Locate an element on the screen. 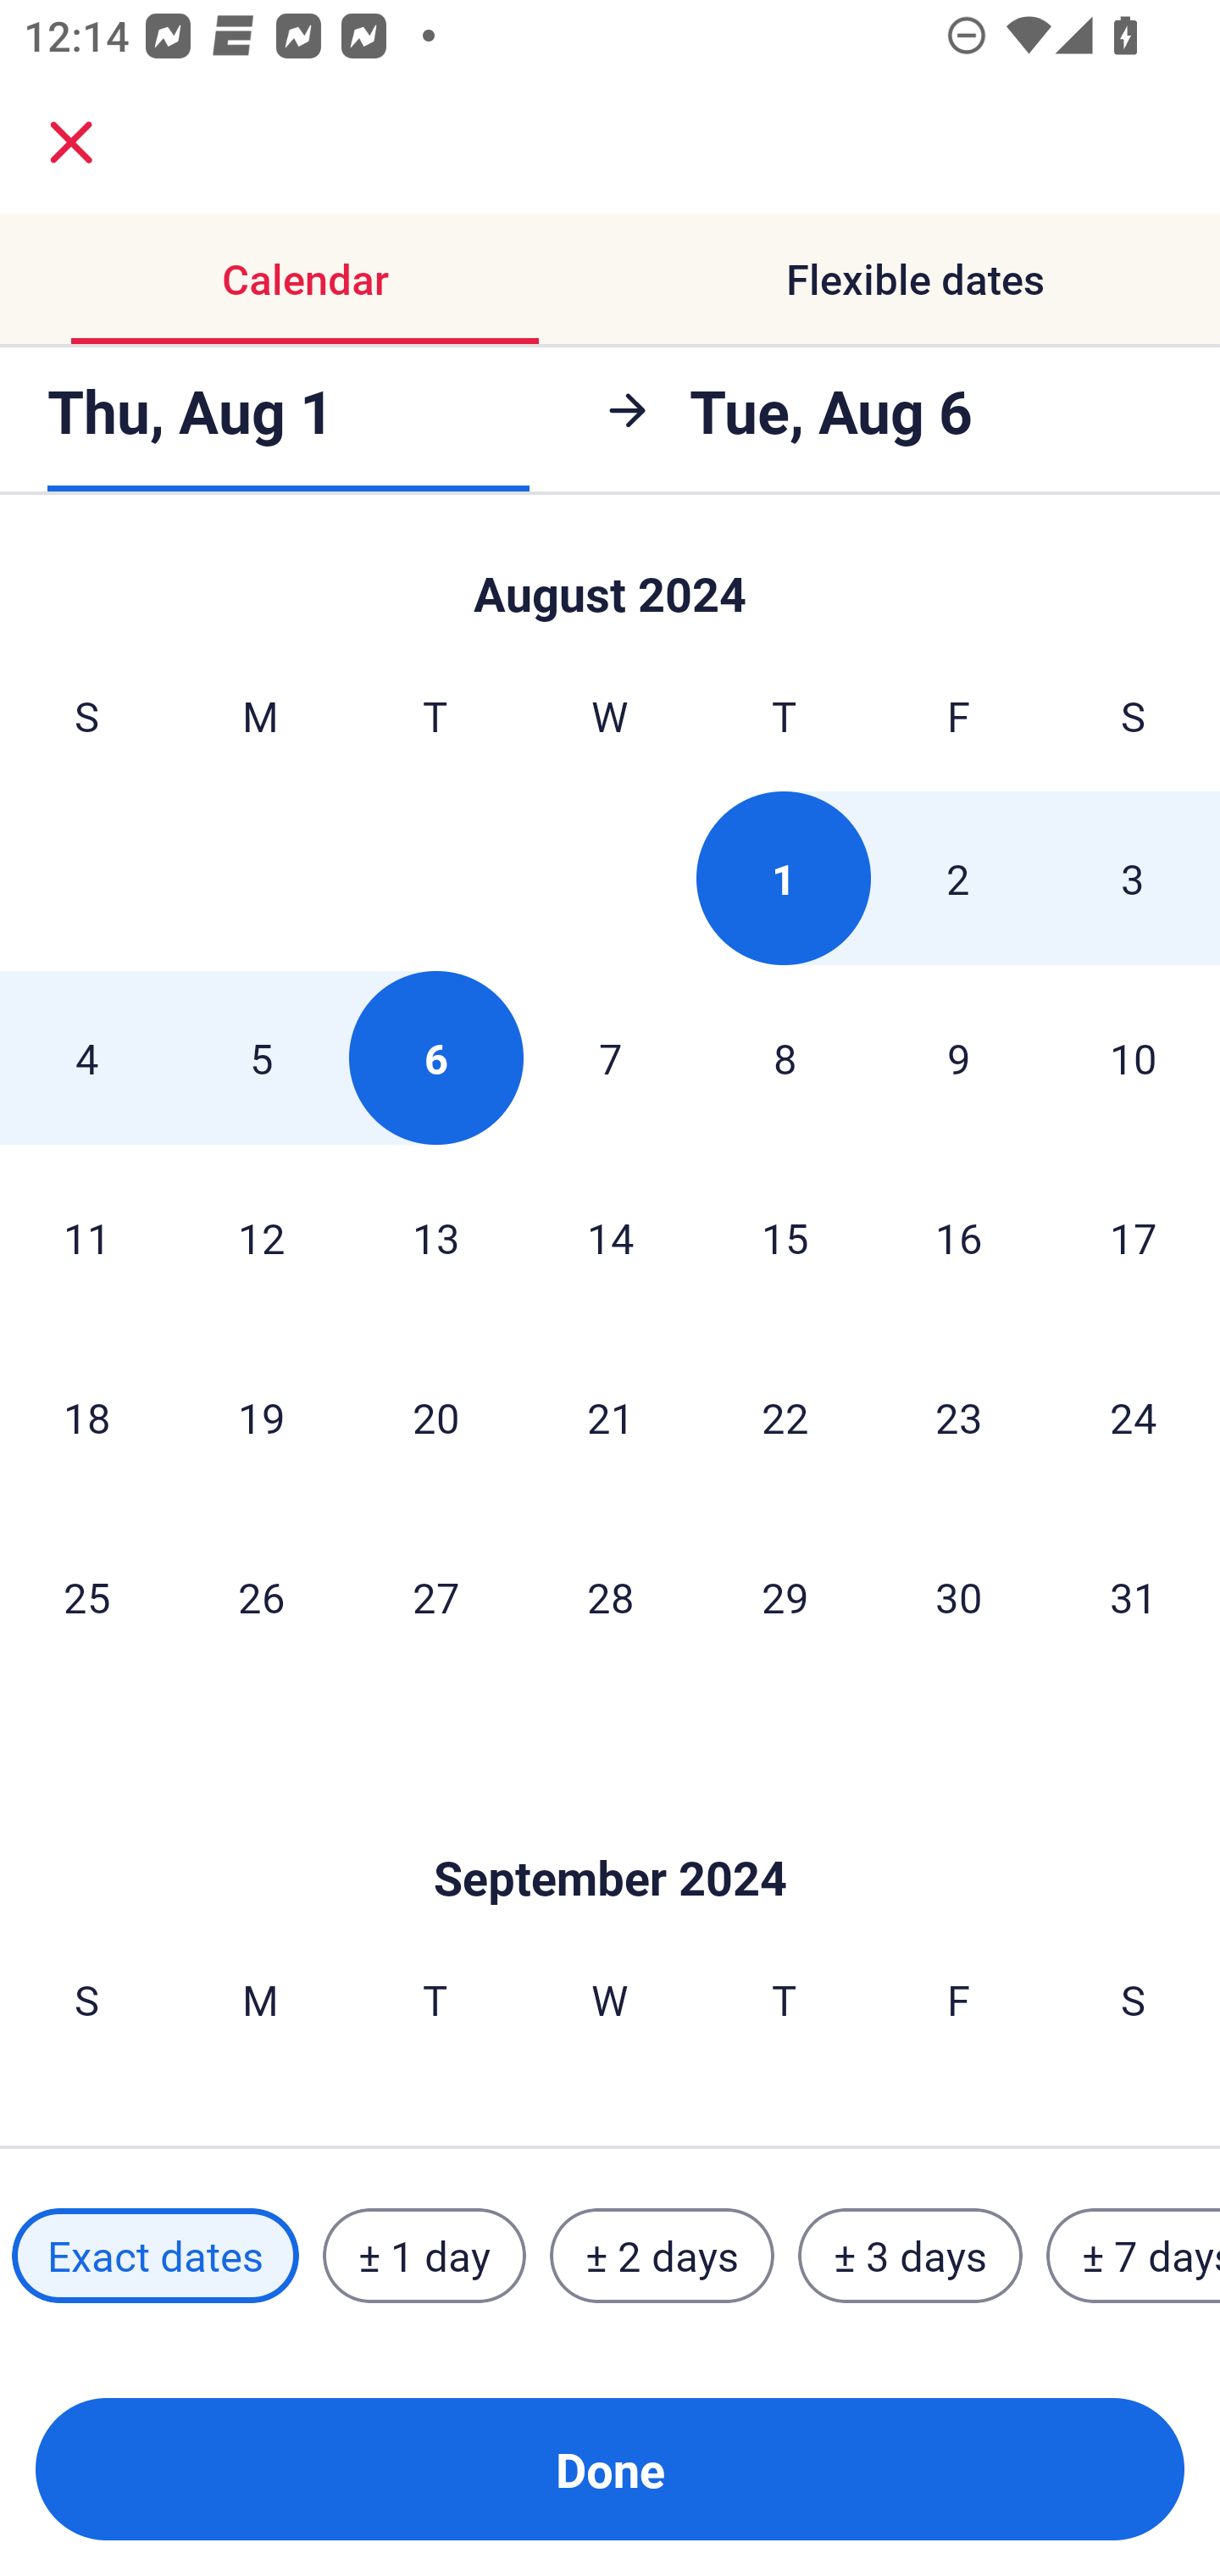  8 Thursday, August 8, 2024 is located at coordinates (785, 1058).